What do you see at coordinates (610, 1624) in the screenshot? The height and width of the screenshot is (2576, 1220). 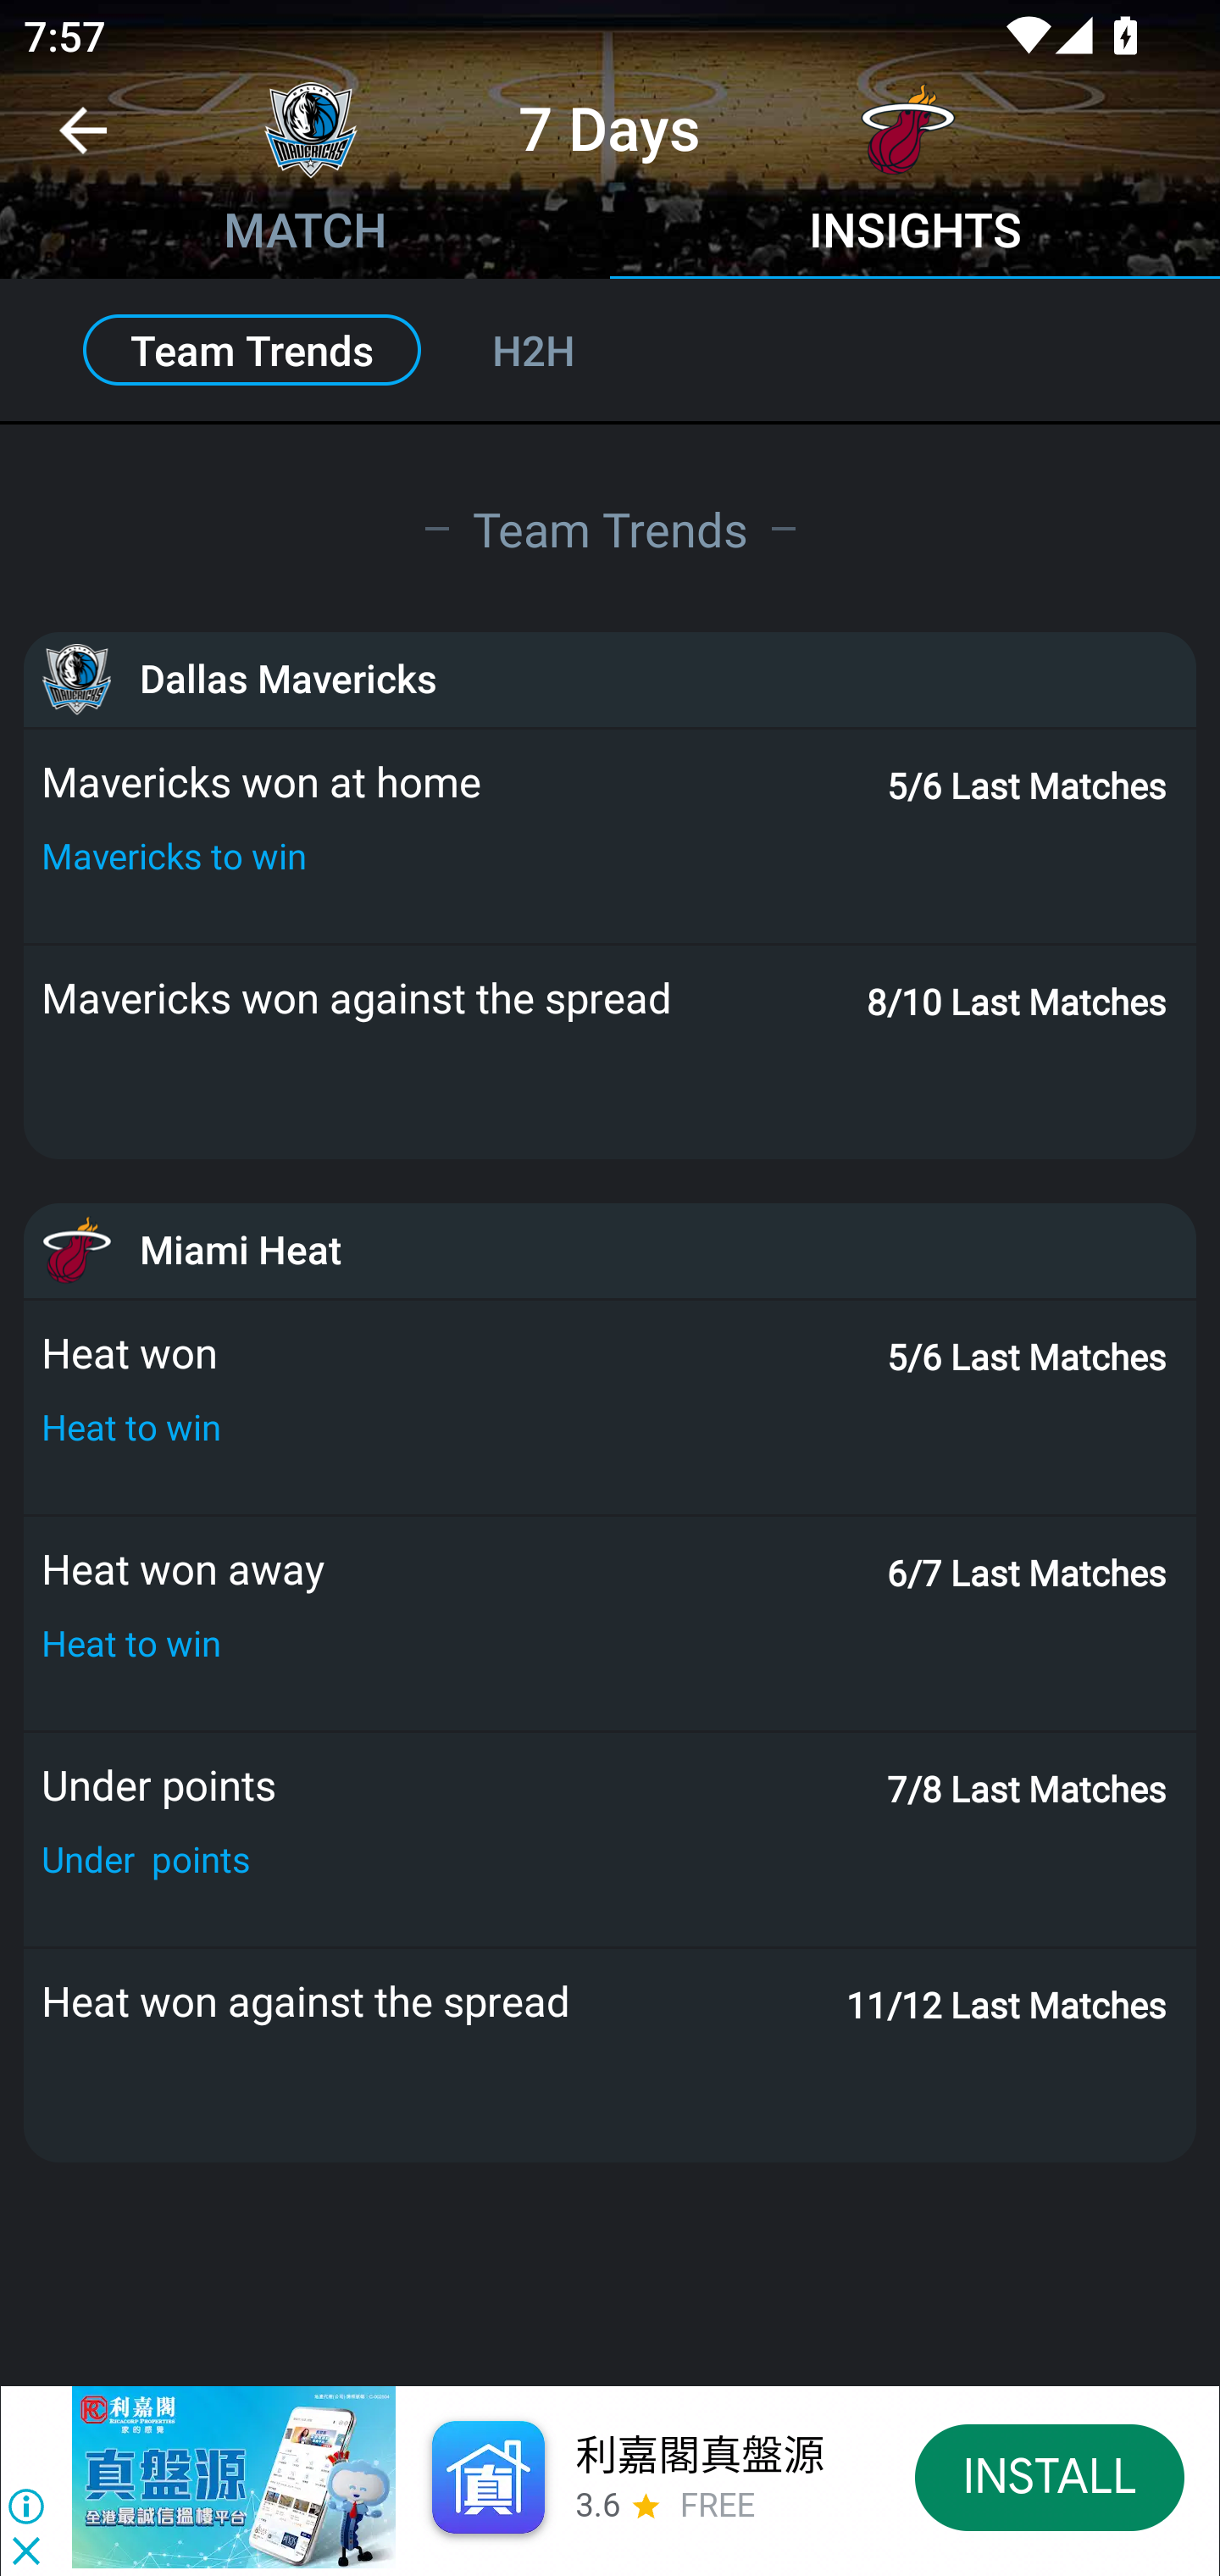 I see `Heat won away 6/7 Last Matches Heat to win` at bounding box center [610, 1624].